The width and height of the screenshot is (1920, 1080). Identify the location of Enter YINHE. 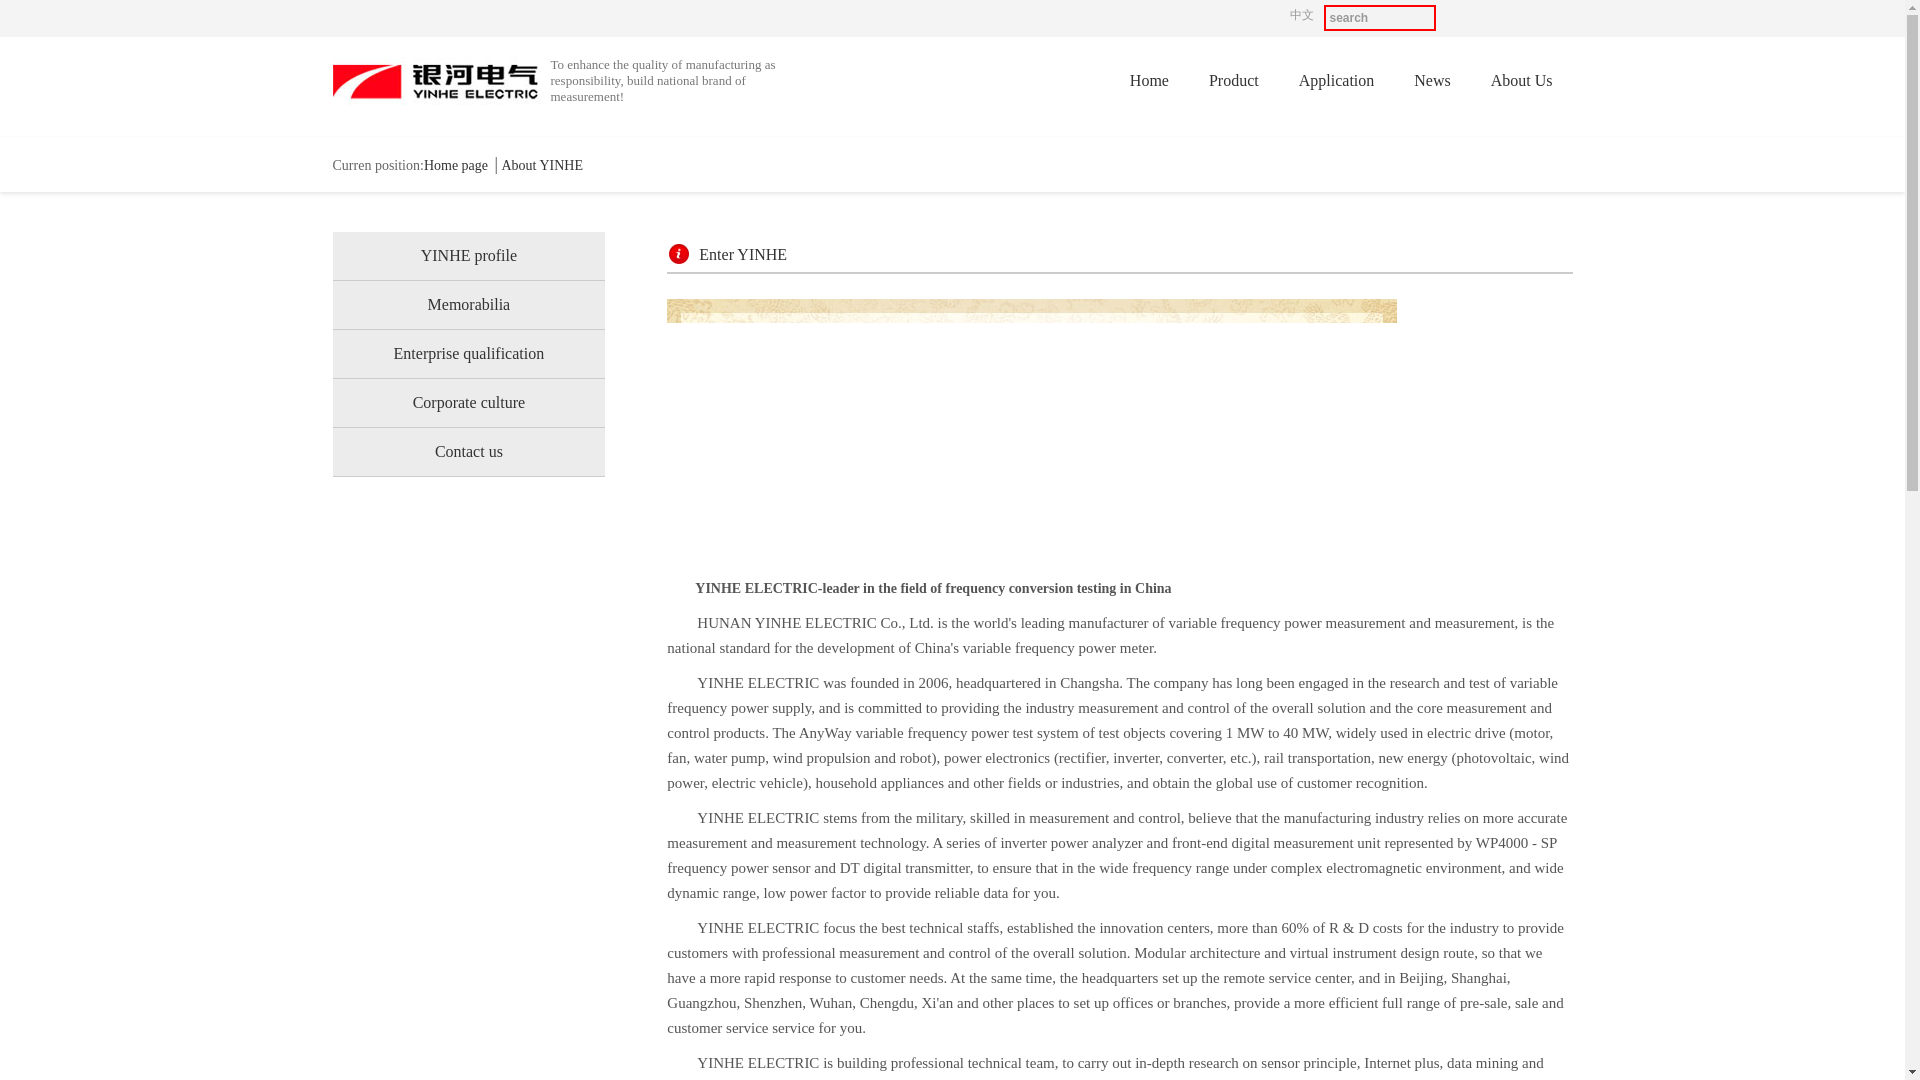
(742, 254).